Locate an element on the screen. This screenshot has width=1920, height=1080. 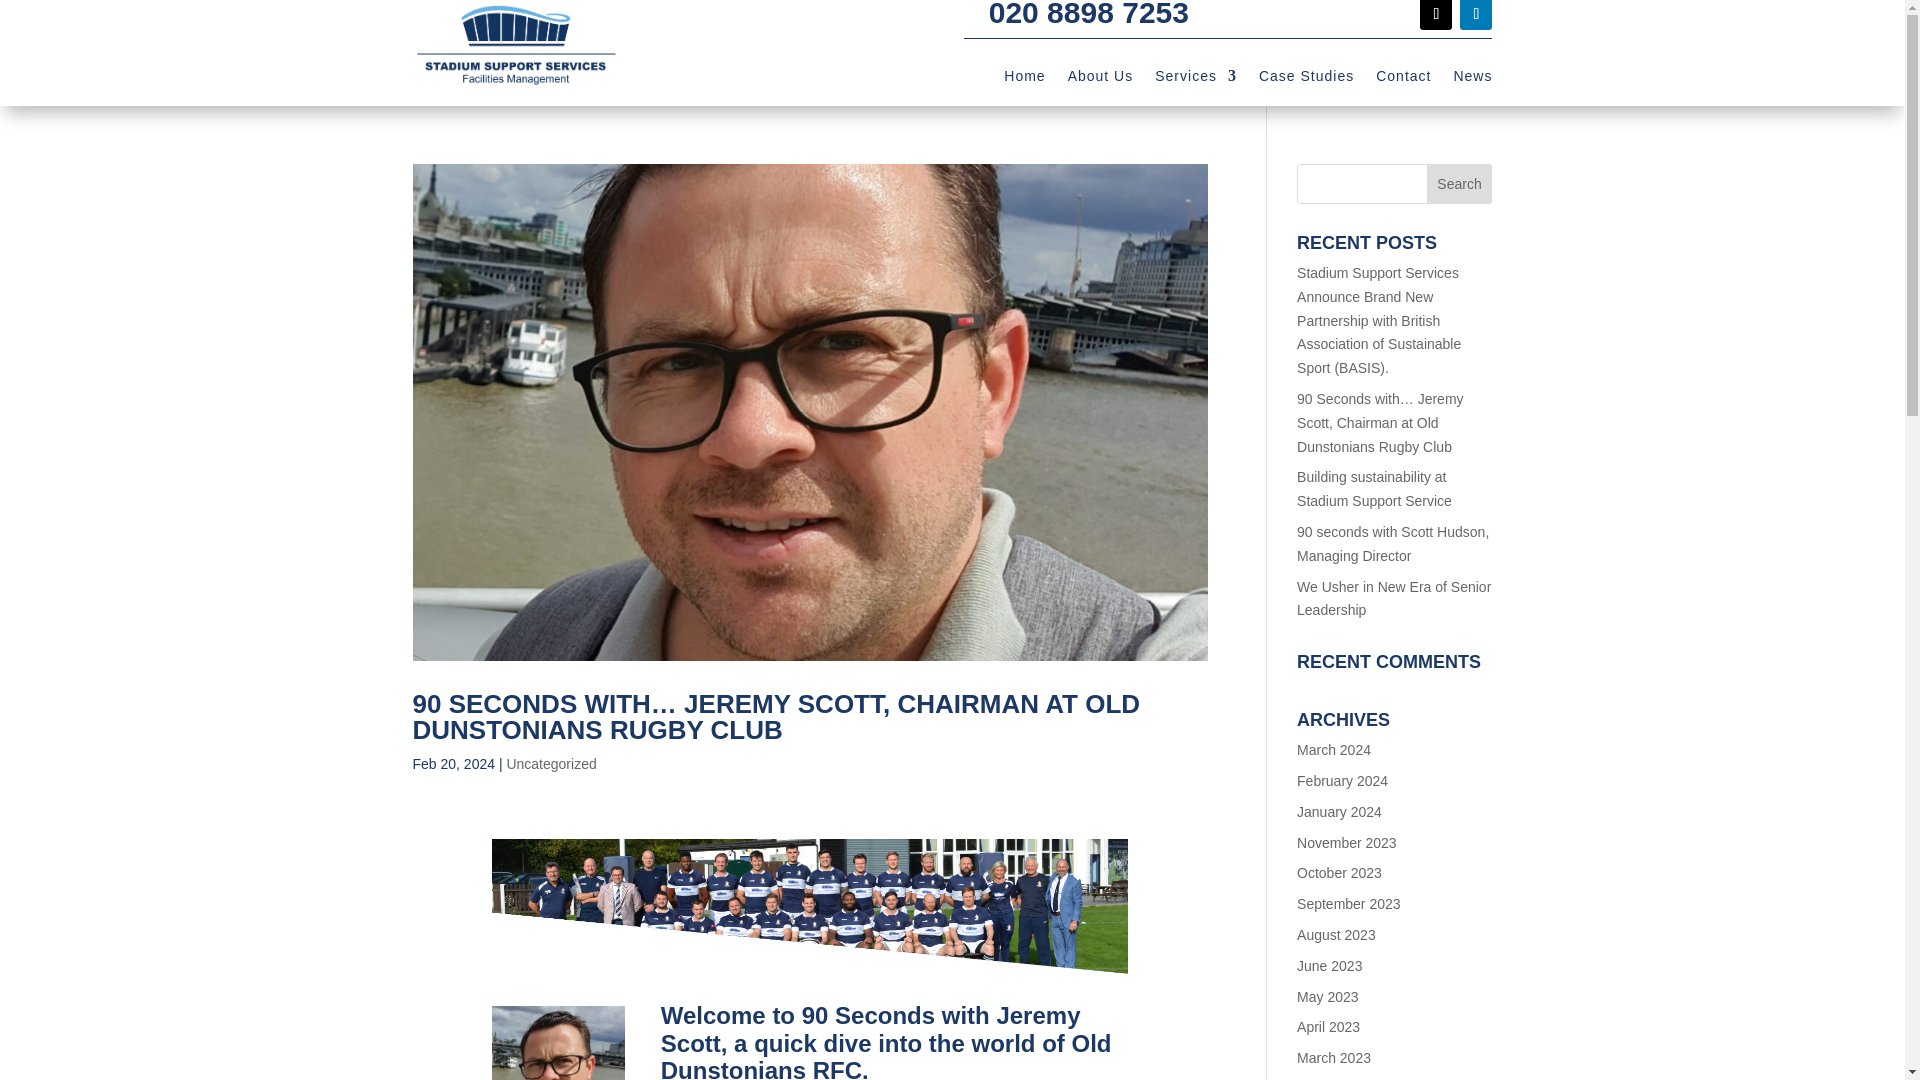
Search is located at coordinates (1460, 184).